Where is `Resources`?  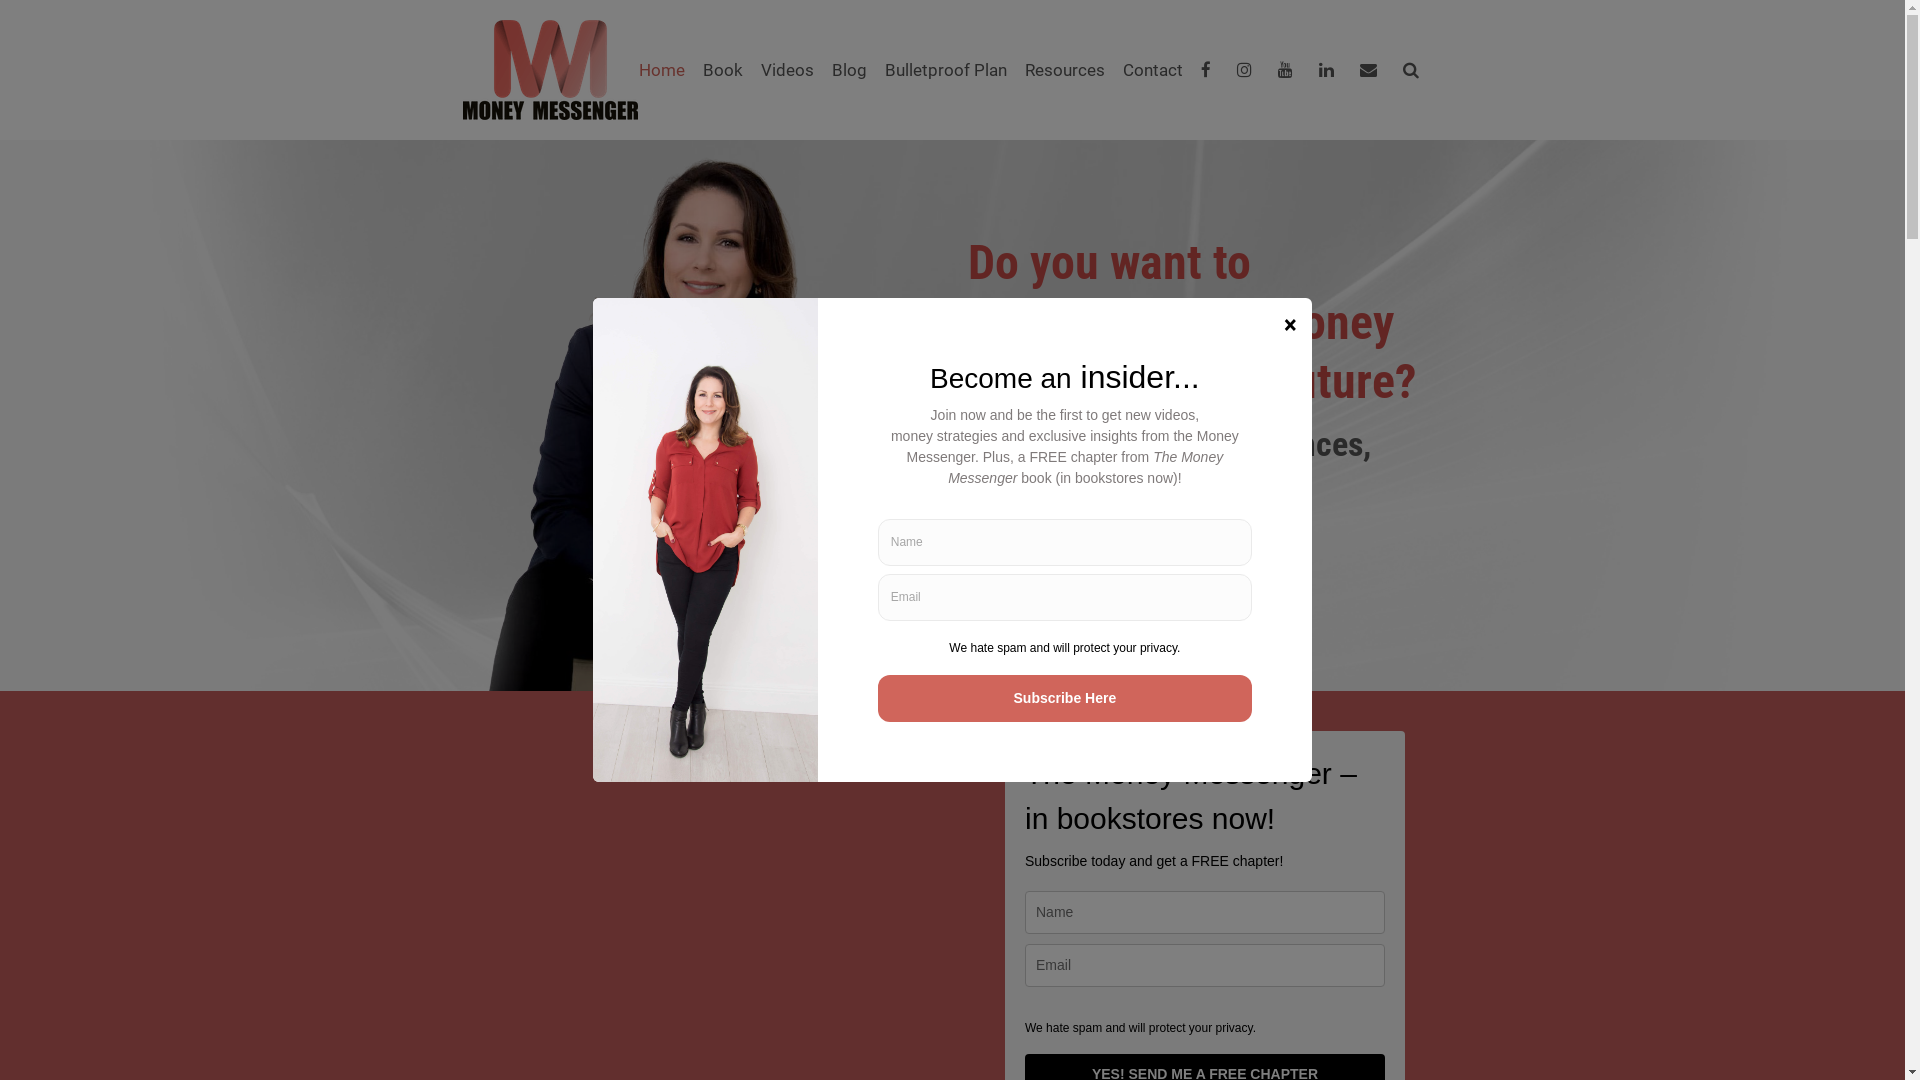 Resources is located at coordinates (1065, 70).